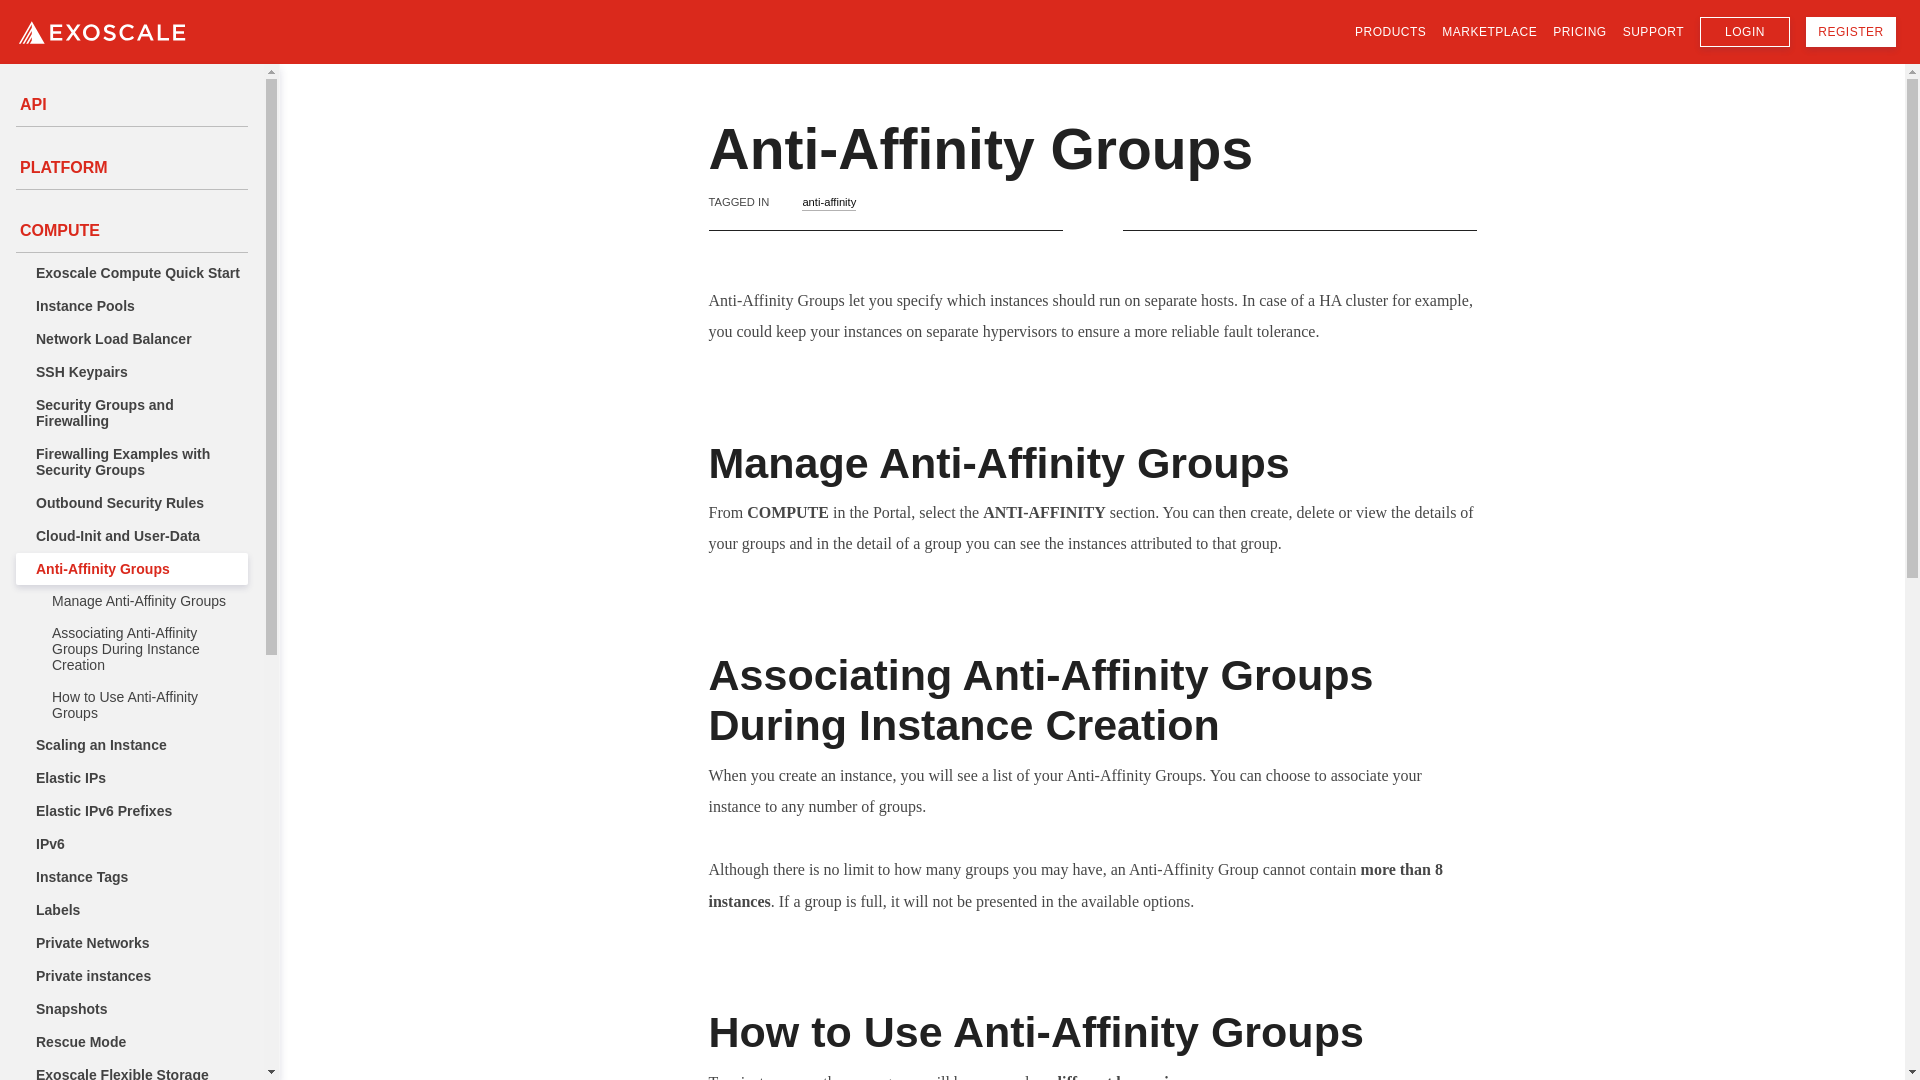 The height and width of the screenshot is (1080, 1920). Describe the element at coordinates (131, 230) in the screenshot. I see `COMPUTE` at that location.